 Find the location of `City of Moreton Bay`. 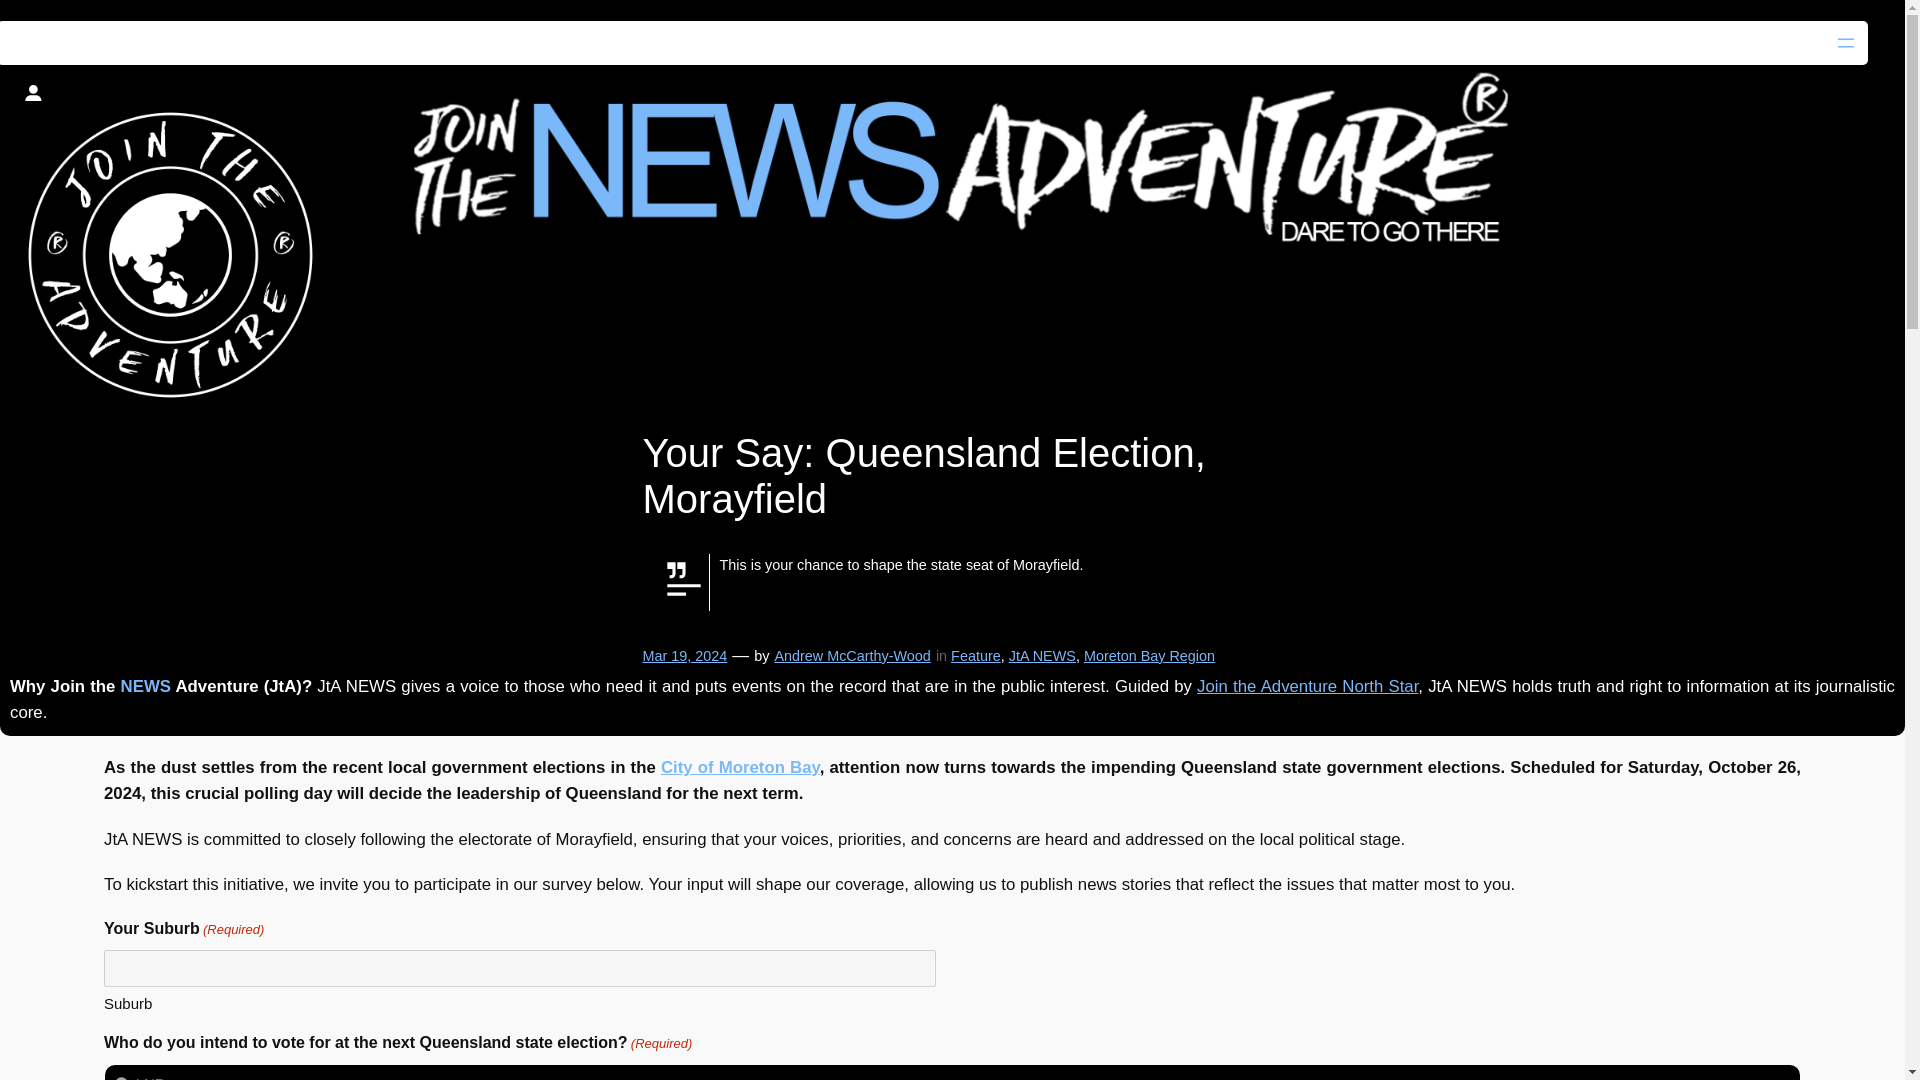

City of Moreton Bay is located at coordinates (740, 767).